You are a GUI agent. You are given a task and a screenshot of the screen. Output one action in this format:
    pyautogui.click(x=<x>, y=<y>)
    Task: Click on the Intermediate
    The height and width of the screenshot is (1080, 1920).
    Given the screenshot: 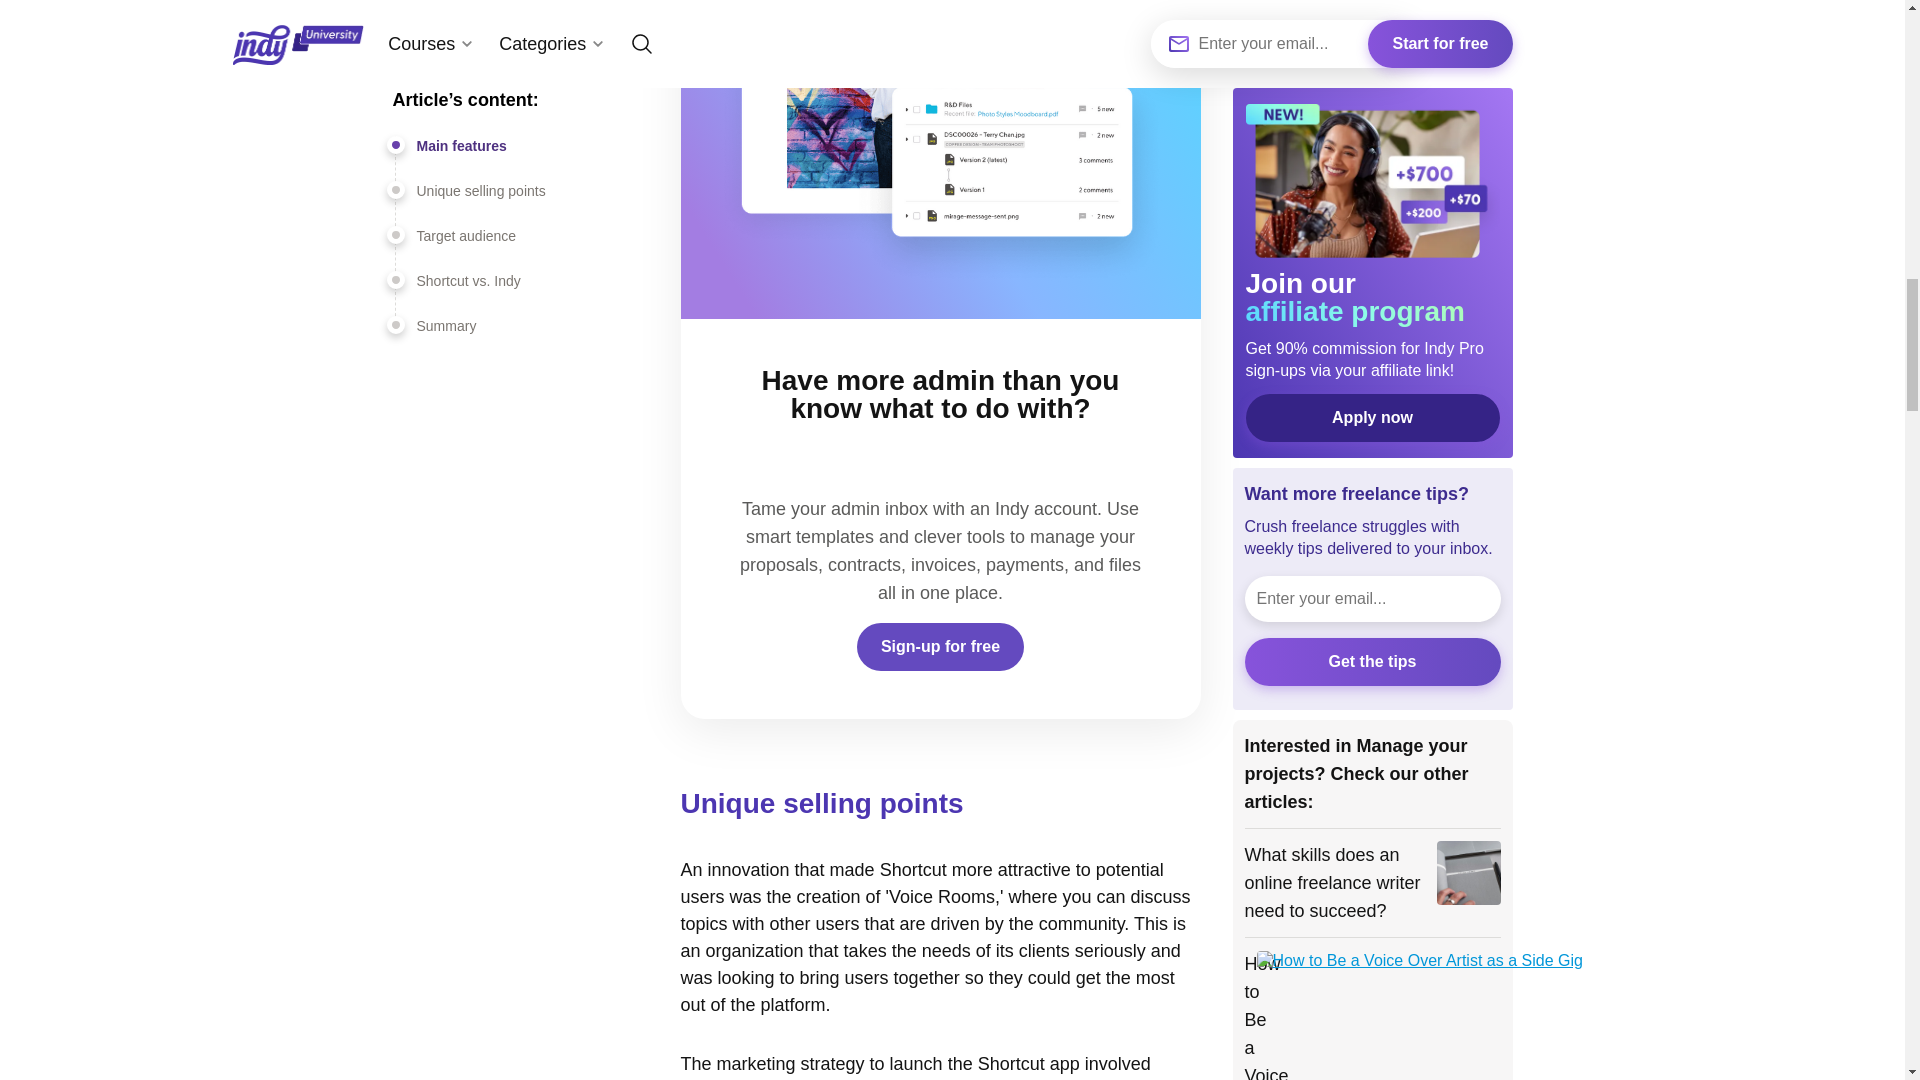 What is the action you would take?
    pyautogui.click(x=1394, y=230)
    